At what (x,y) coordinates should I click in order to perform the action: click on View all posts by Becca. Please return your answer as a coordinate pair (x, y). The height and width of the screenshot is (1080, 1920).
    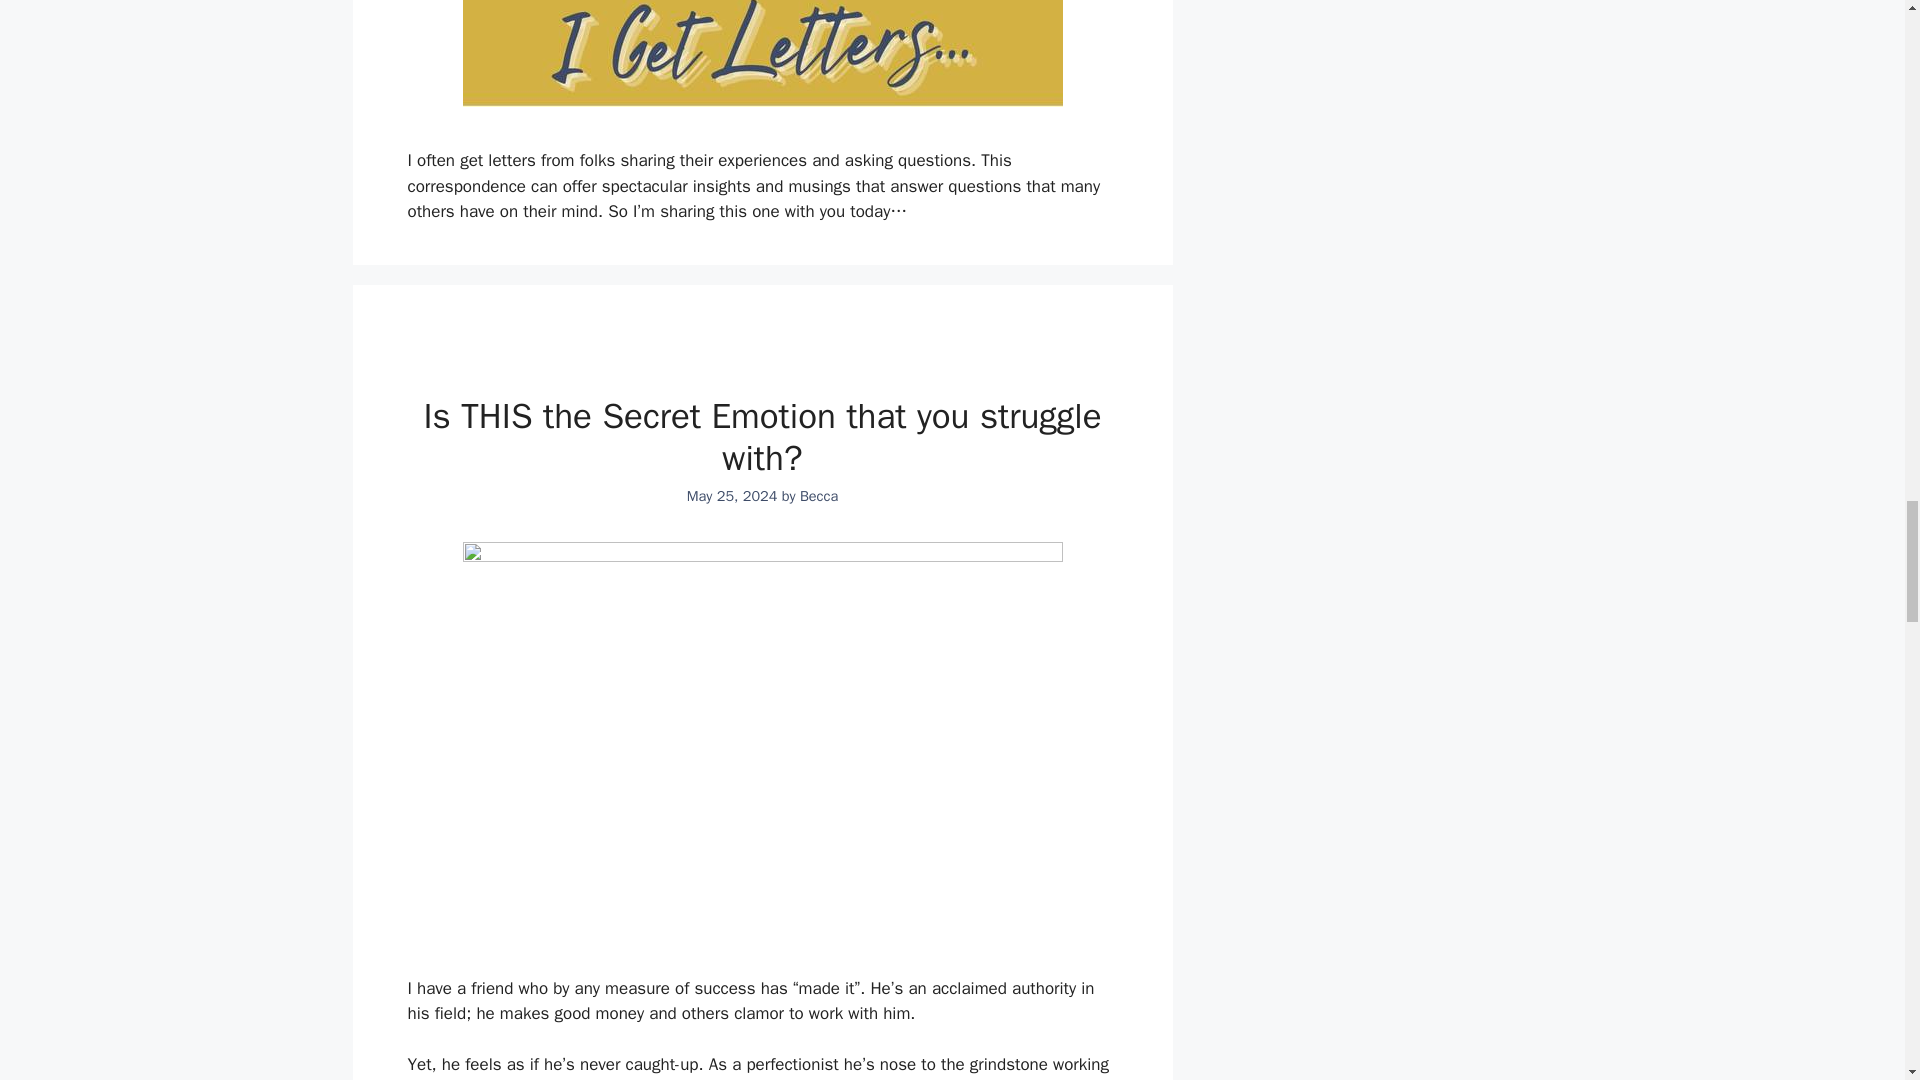
    Looking at the image, I should click on (818, 496).